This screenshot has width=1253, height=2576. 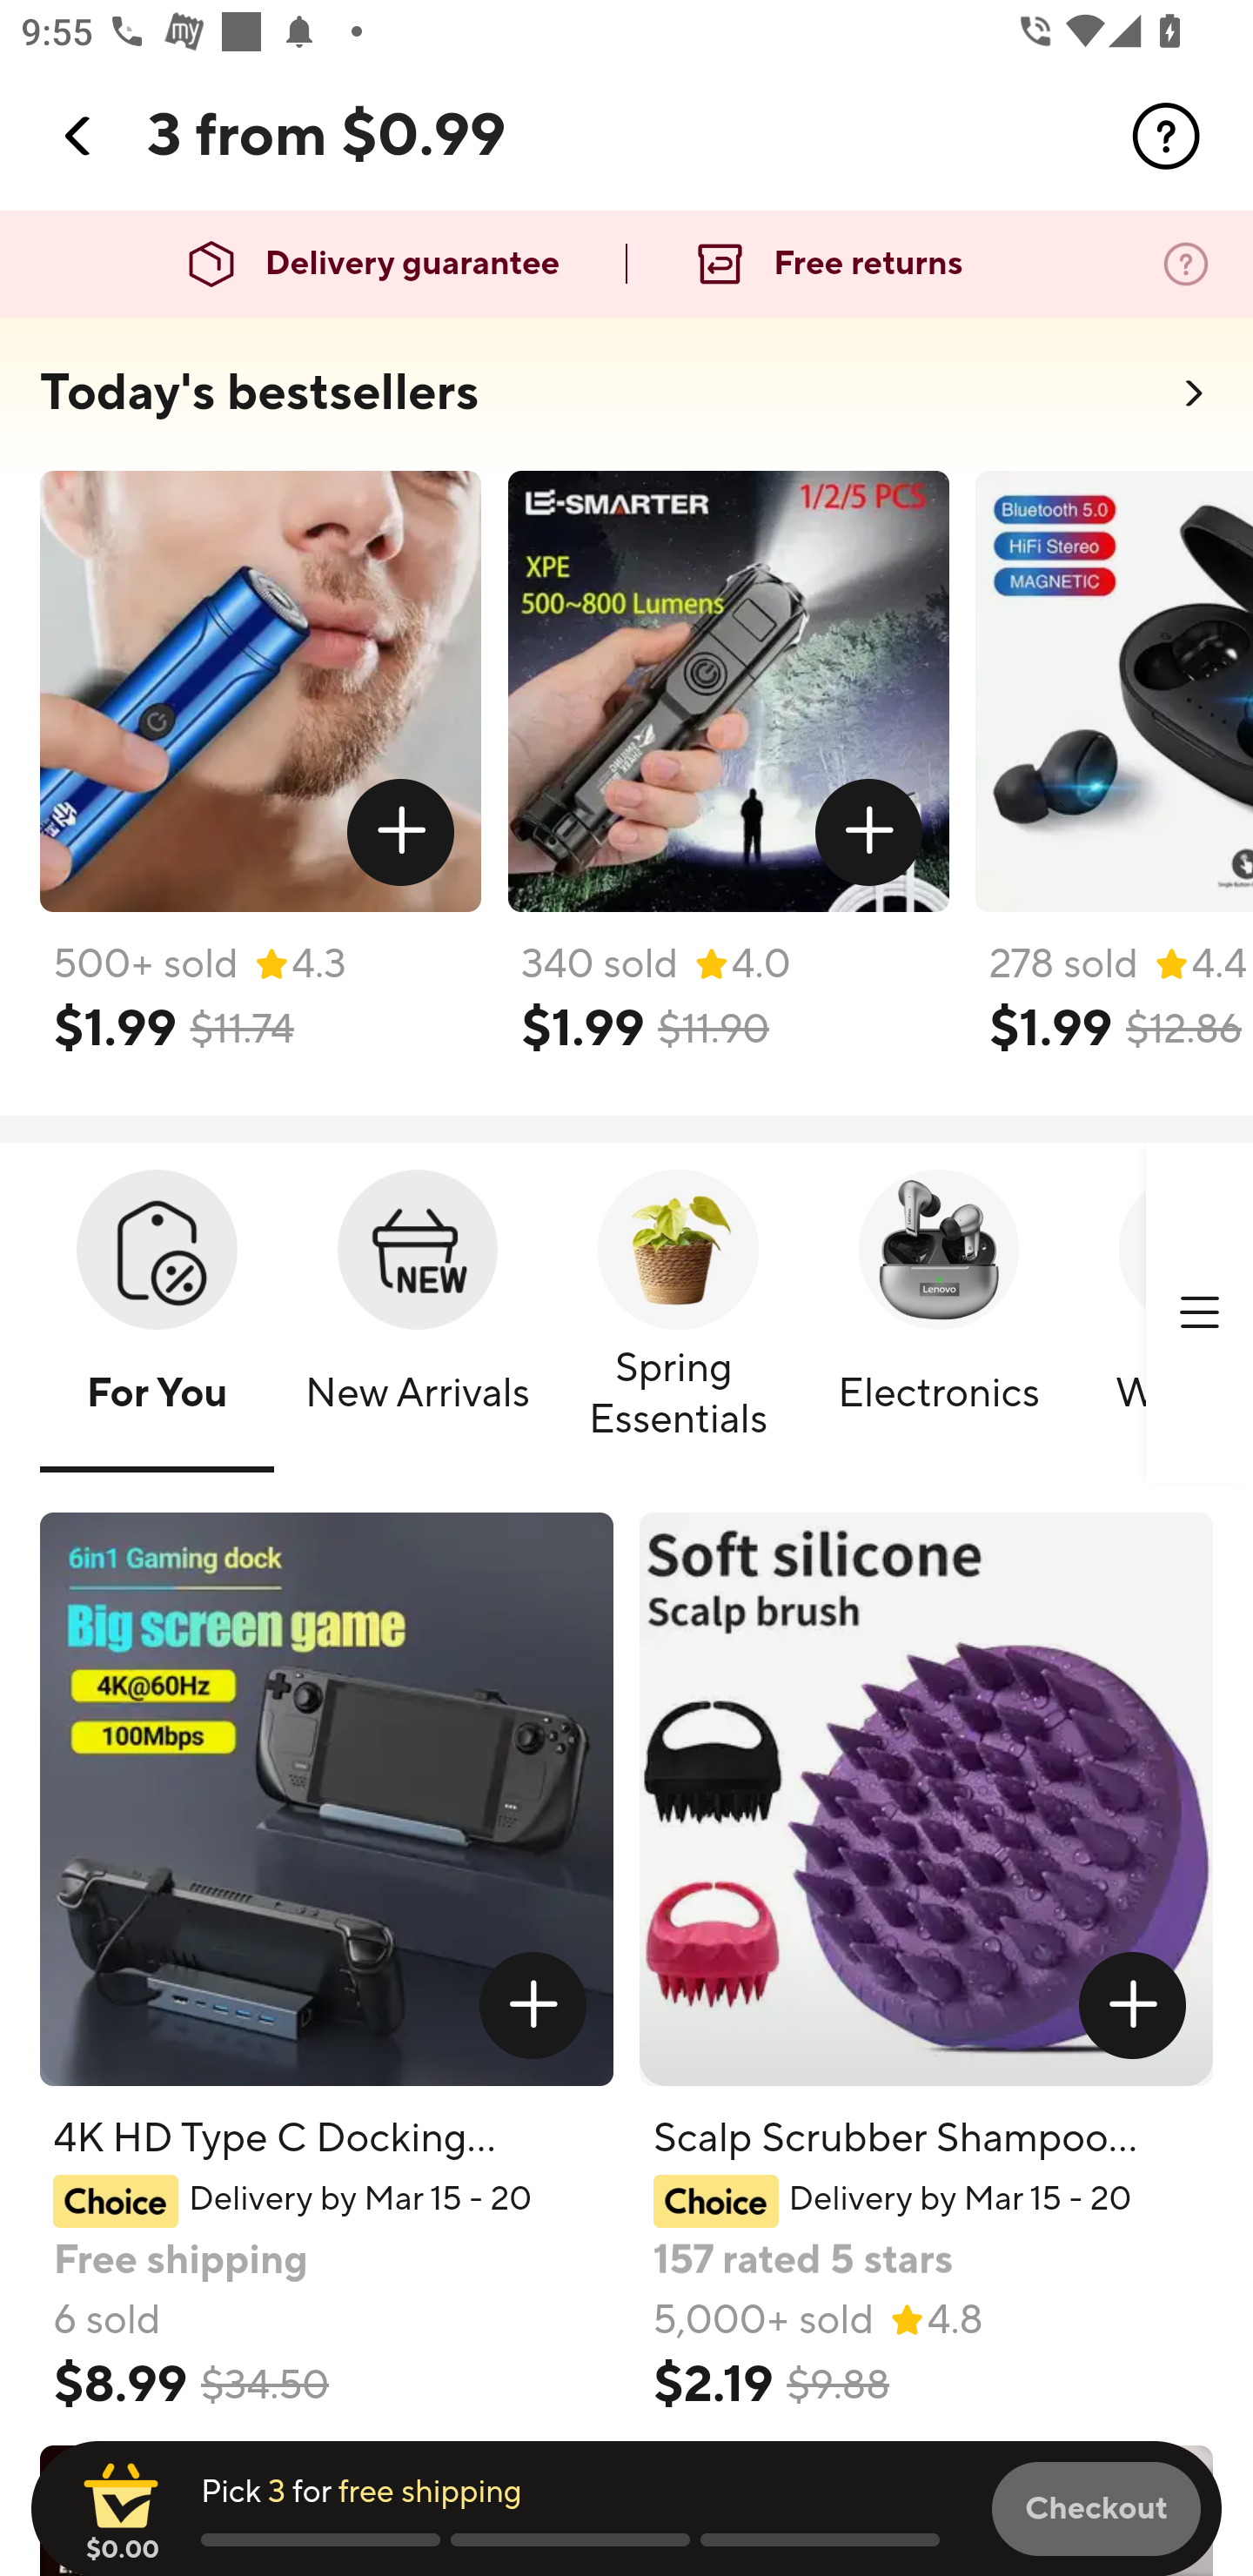 I want to click on Today's bestsellers  Today's bestsellers , so click(x=626, y=402).